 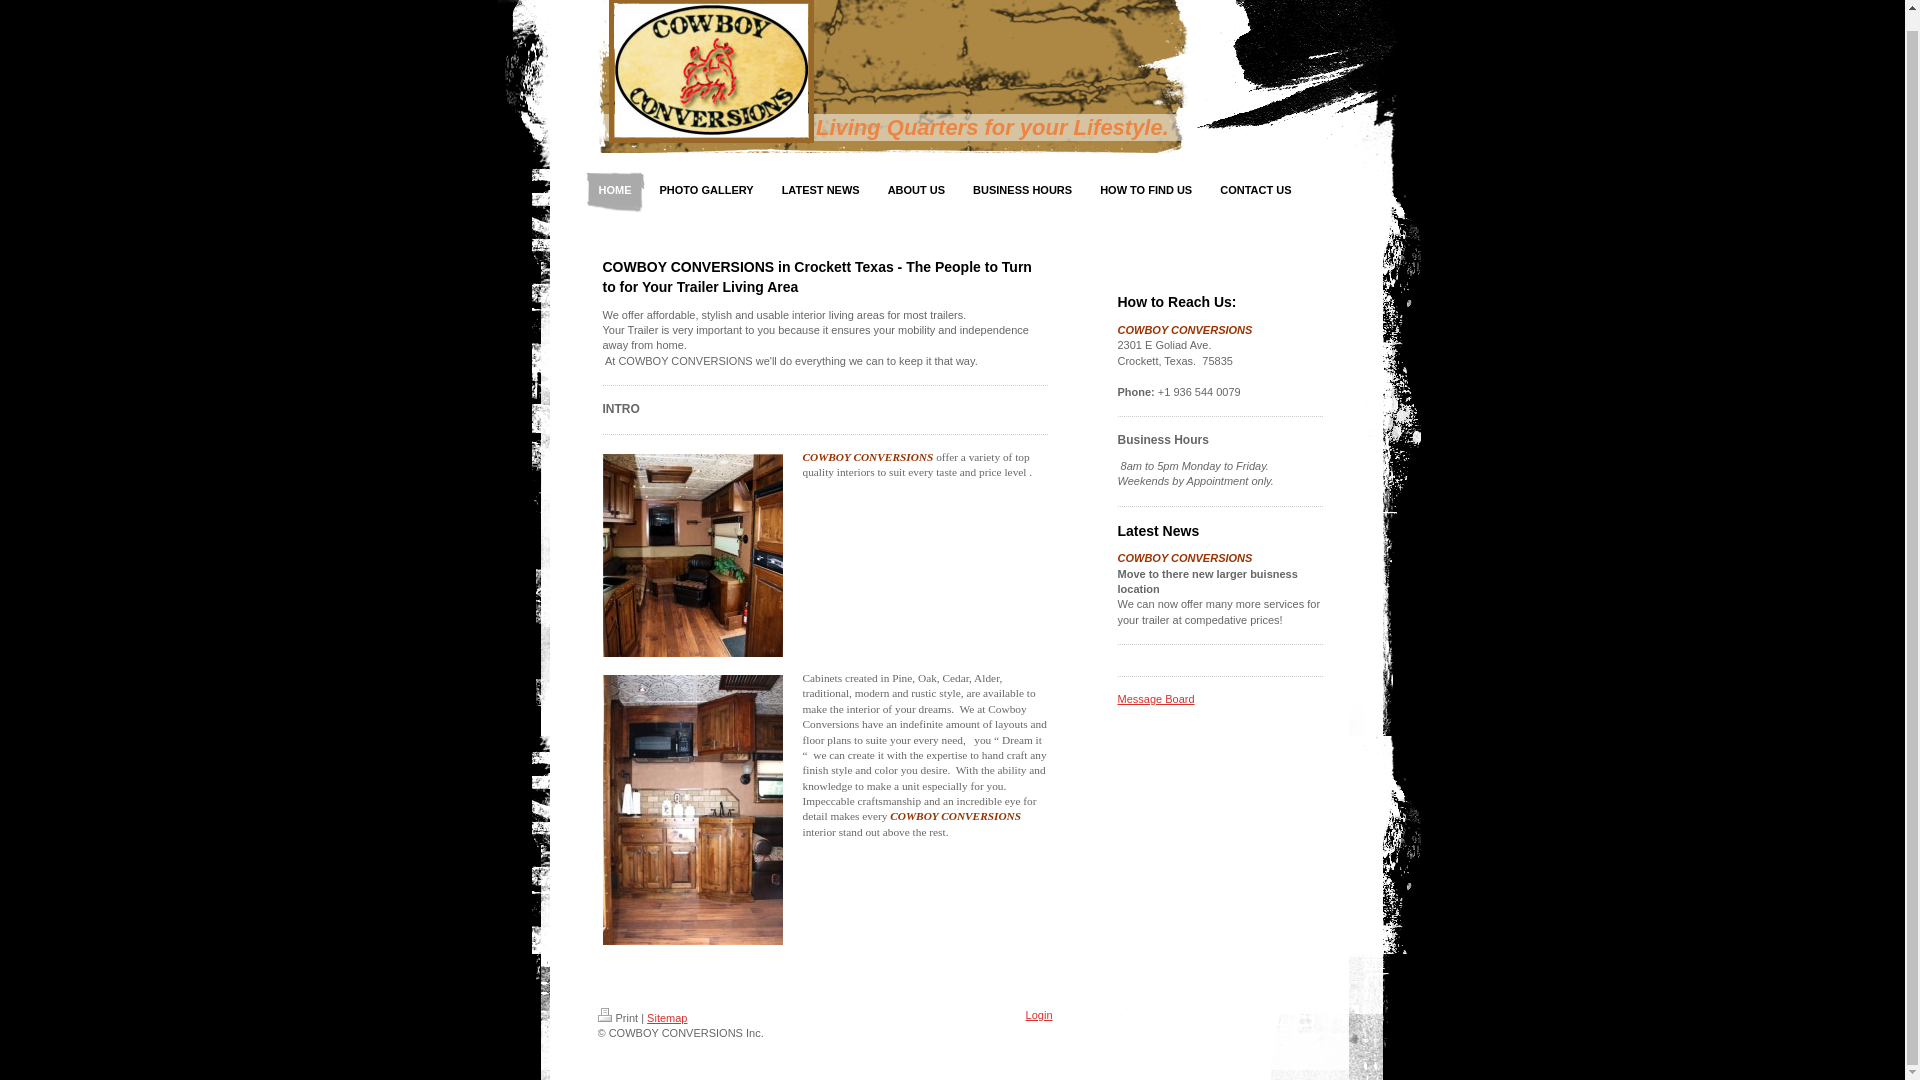 What do you see at coordinates (1156, 699) in the screenshot?
I see `Message Board` at bounding box center [1156, 699].